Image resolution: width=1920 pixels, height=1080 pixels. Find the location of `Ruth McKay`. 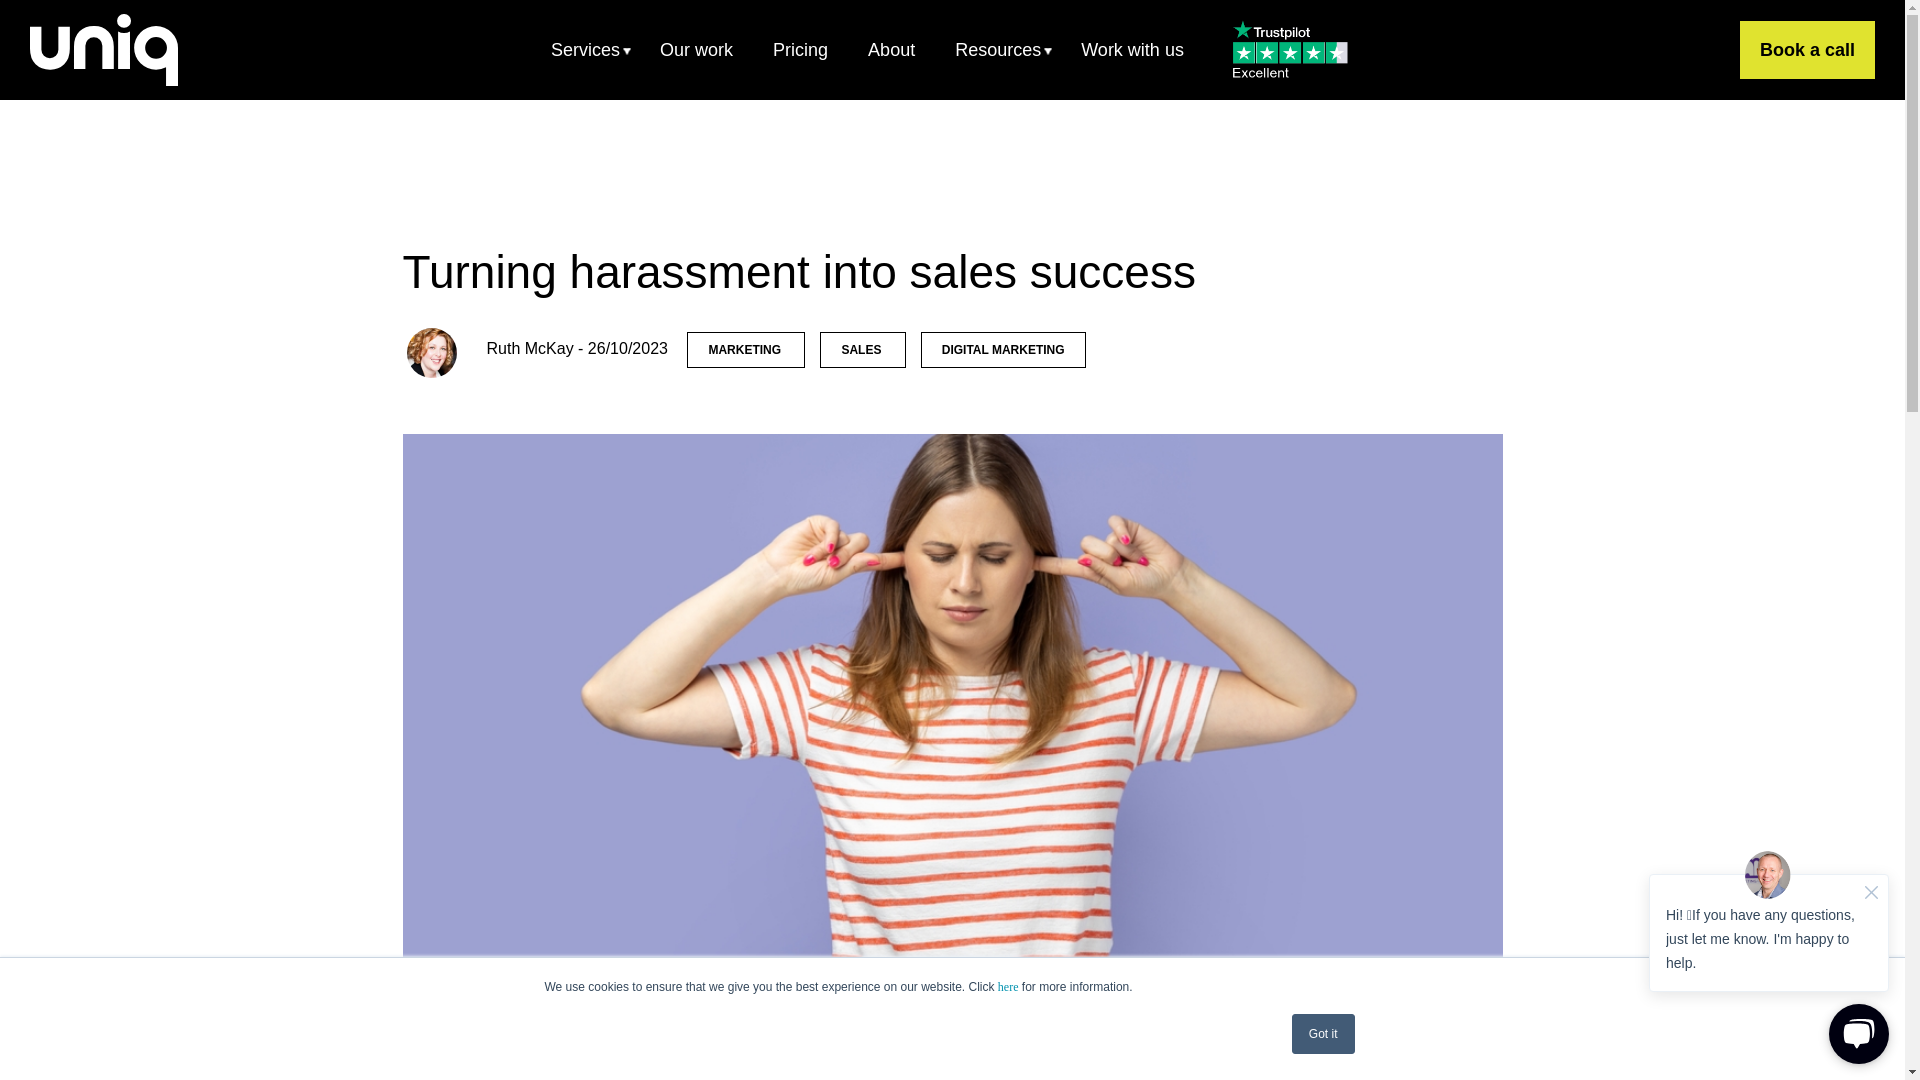

Ruth McKay is located at coordinates (528, 348).